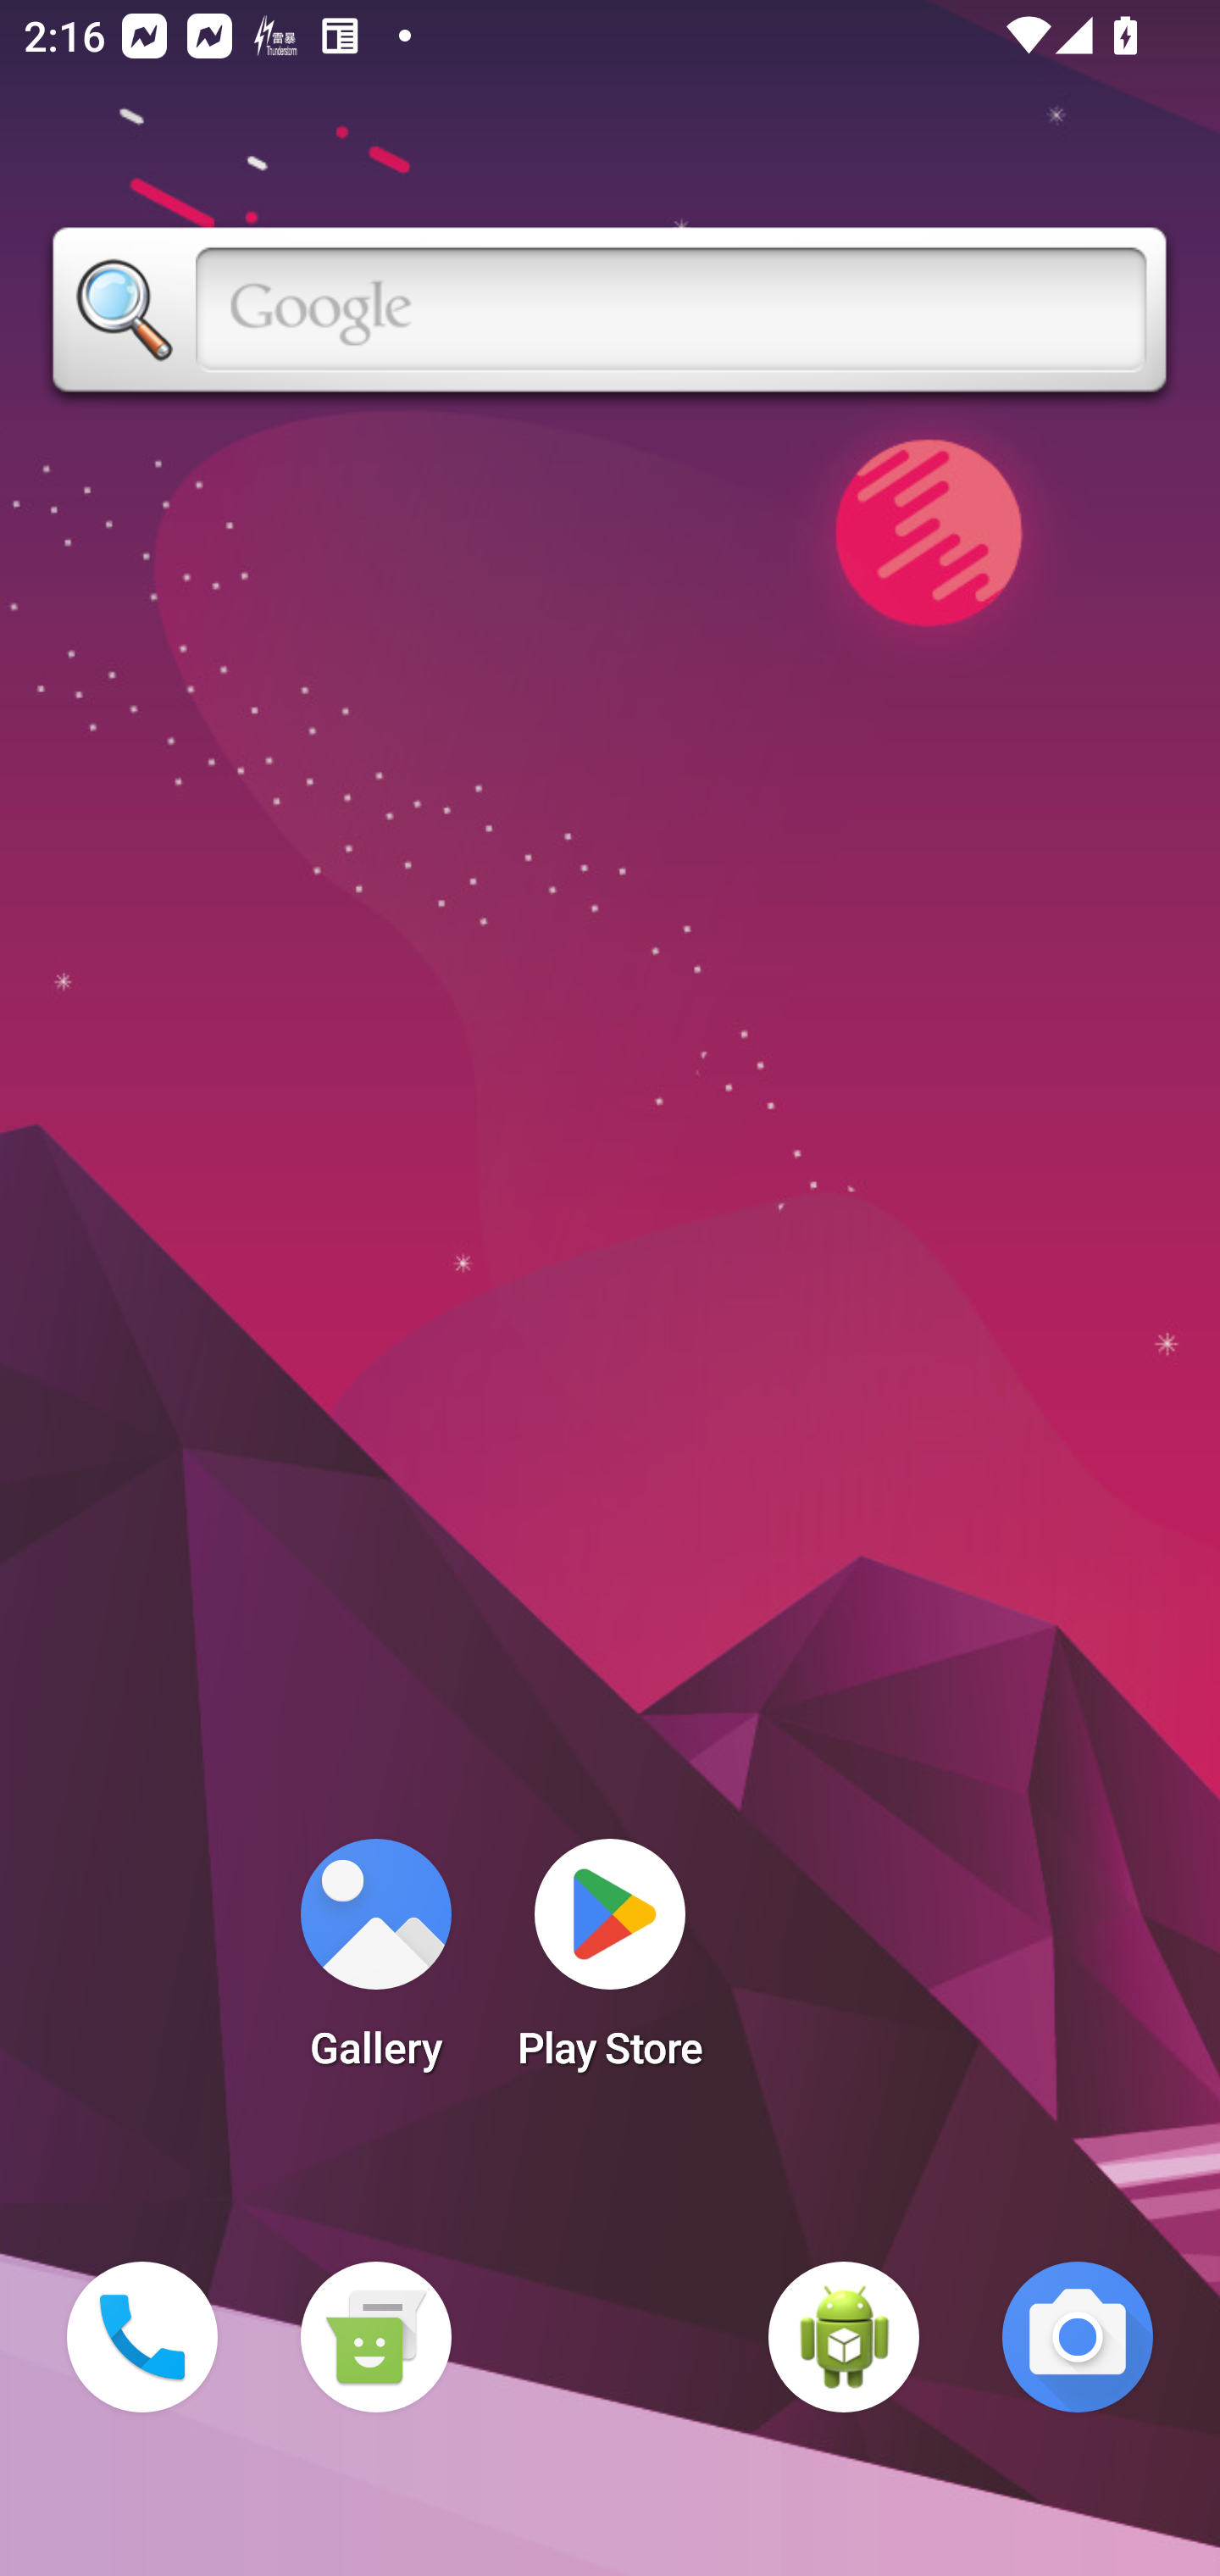 The height and width of the screenshot is (2576, 1220). What do you see at coordinates (844, 2337) in the screenshot?
I see `WebView Browser Tester` at bounding box center [844, 2337].